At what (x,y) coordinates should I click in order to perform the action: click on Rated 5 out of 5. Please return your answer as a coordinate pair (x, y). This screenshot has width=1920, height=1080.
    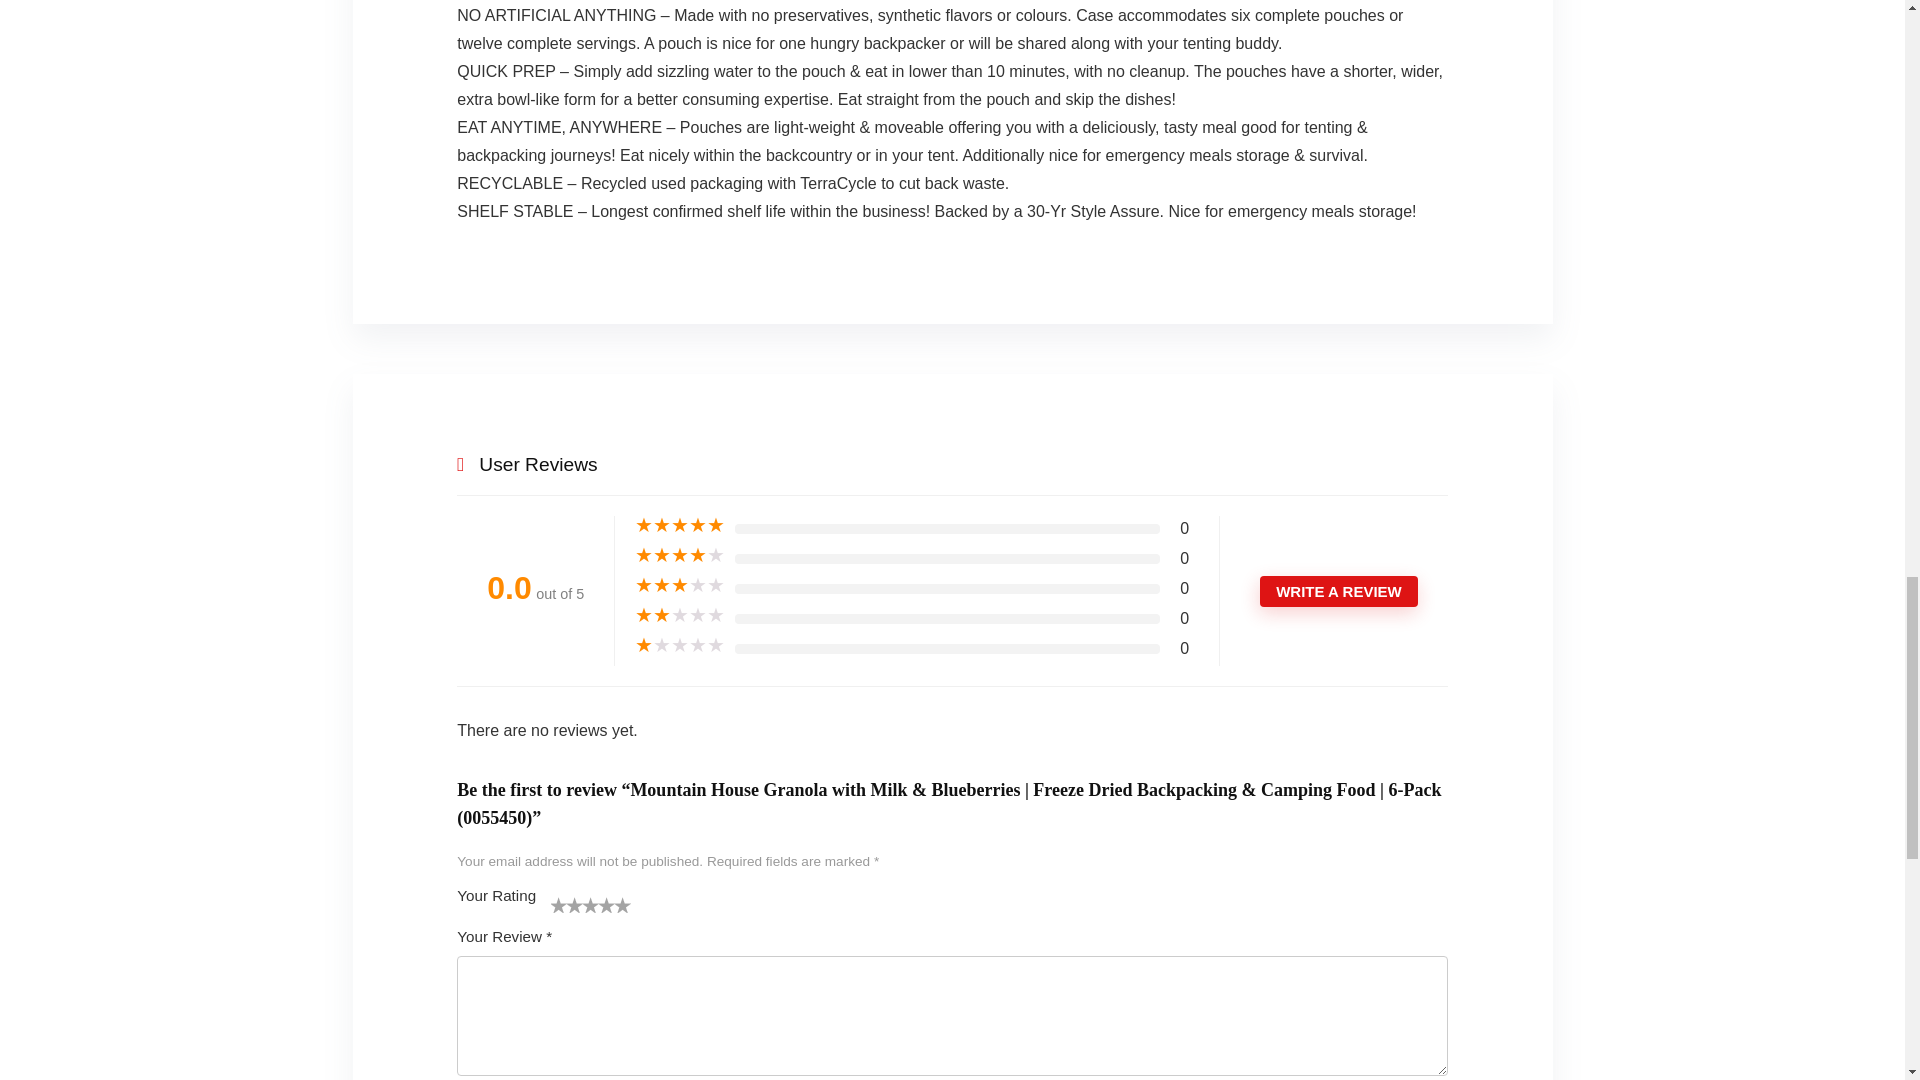
    Looking at the image, I should click on (680, 526).